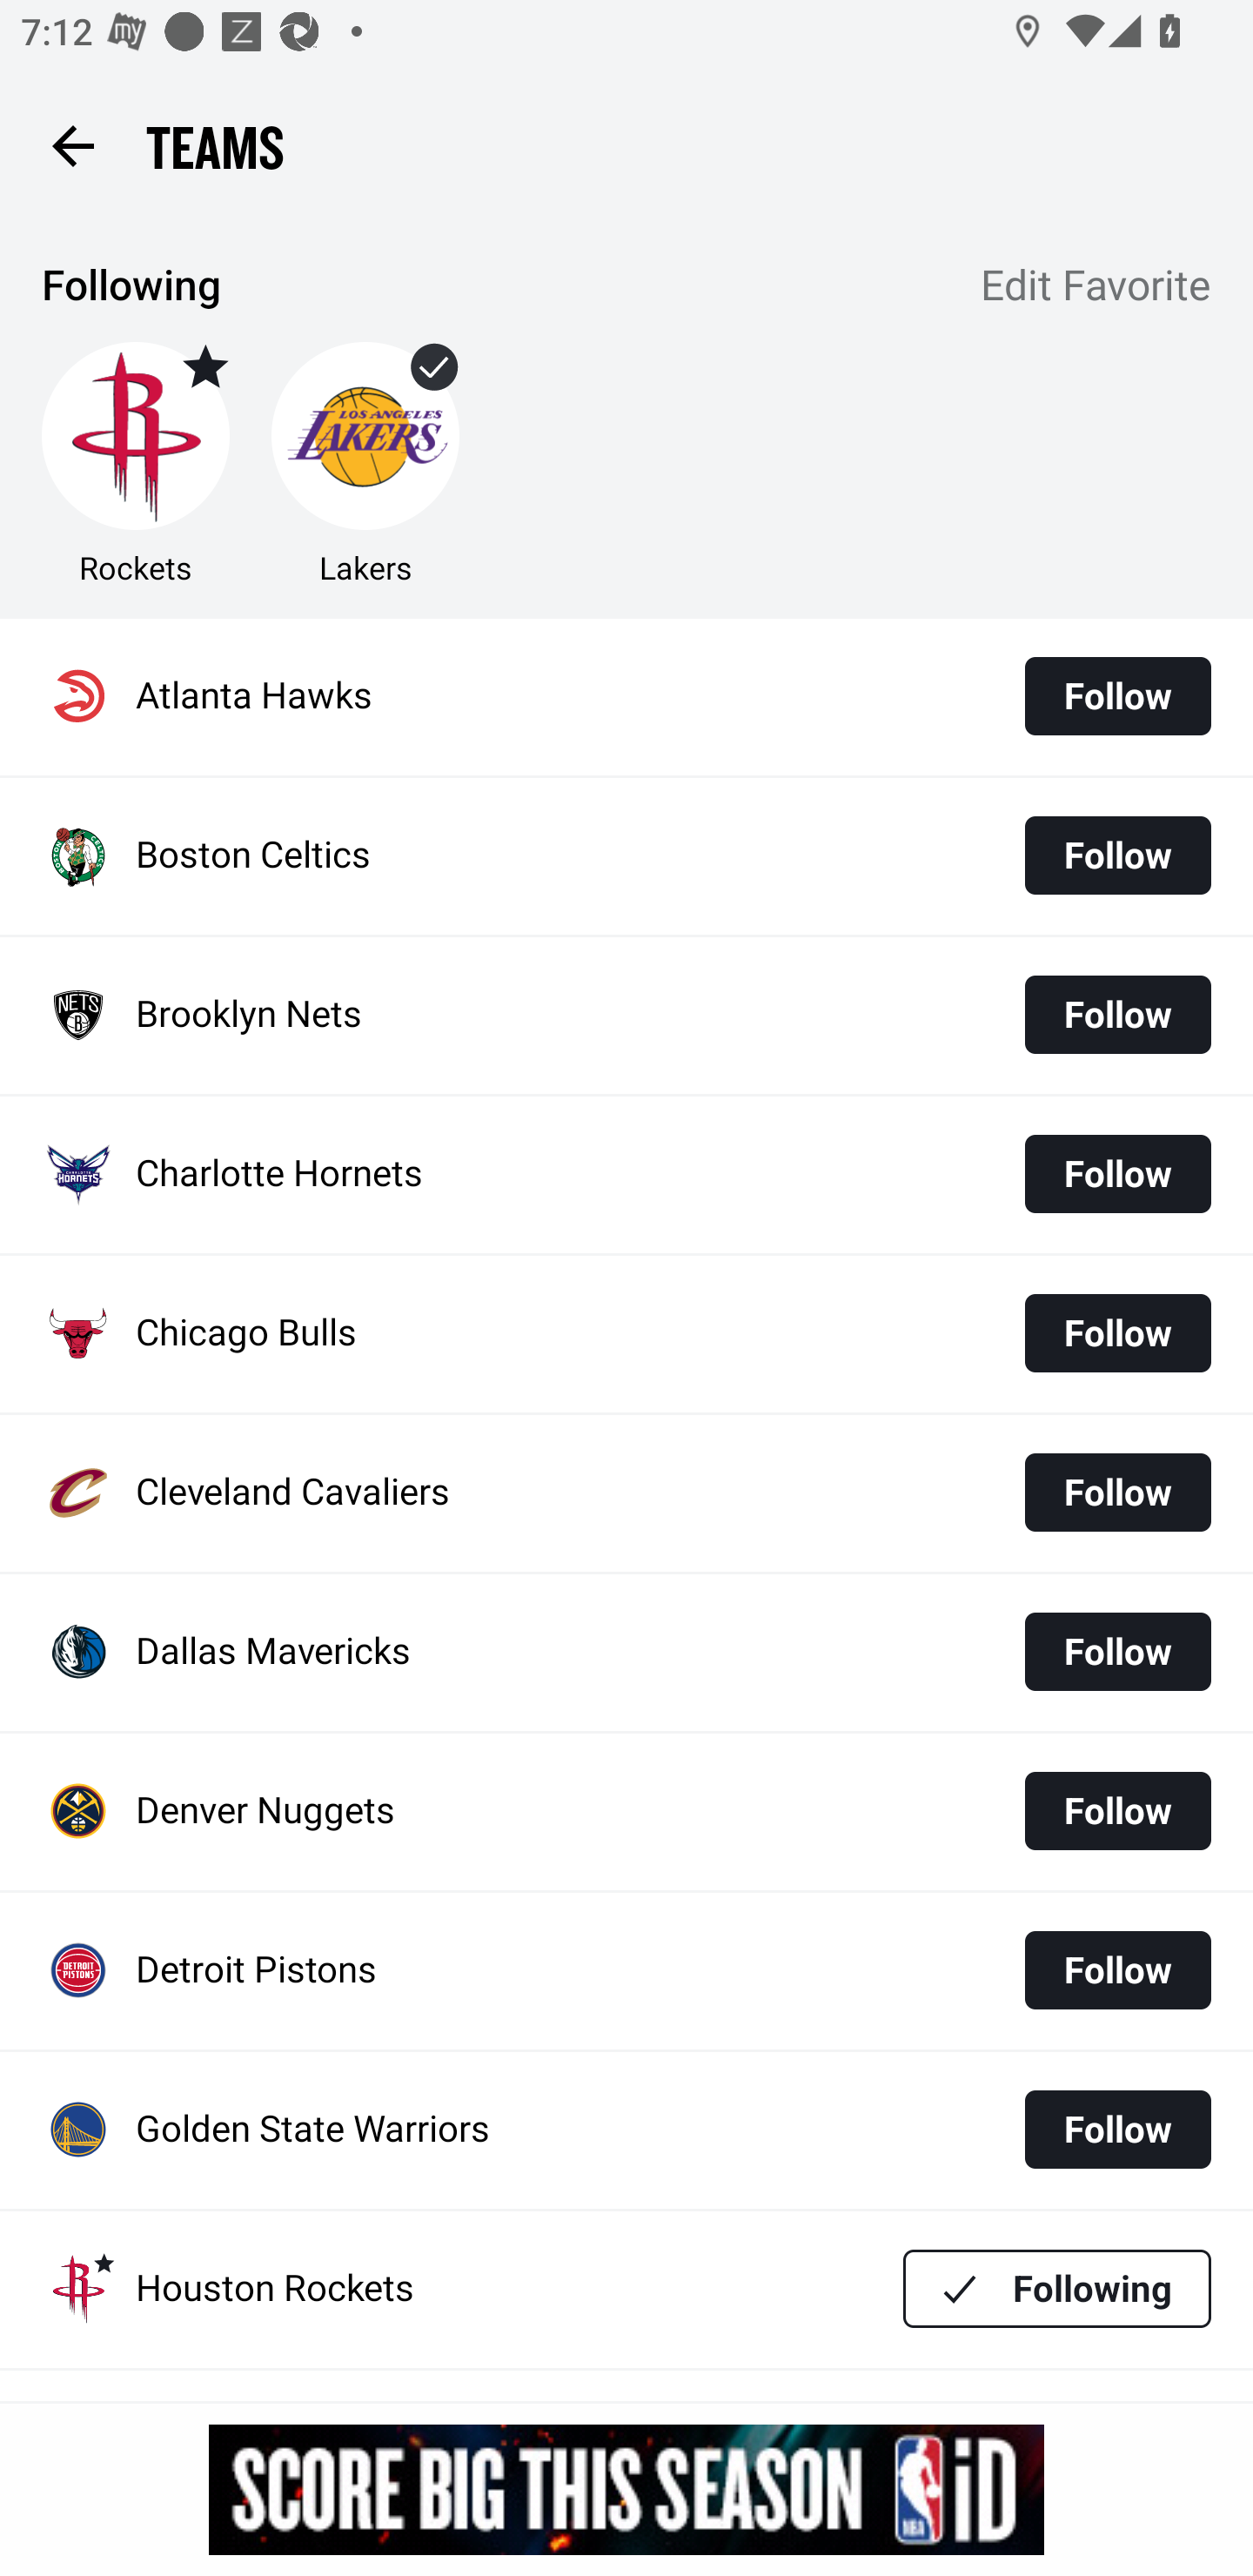 The image size is (1253, 2576). What do you see at coordinates (626, 2489) in the screenshot?
I see `g5nqqygr7owph` at bounding box center [626, 2489].